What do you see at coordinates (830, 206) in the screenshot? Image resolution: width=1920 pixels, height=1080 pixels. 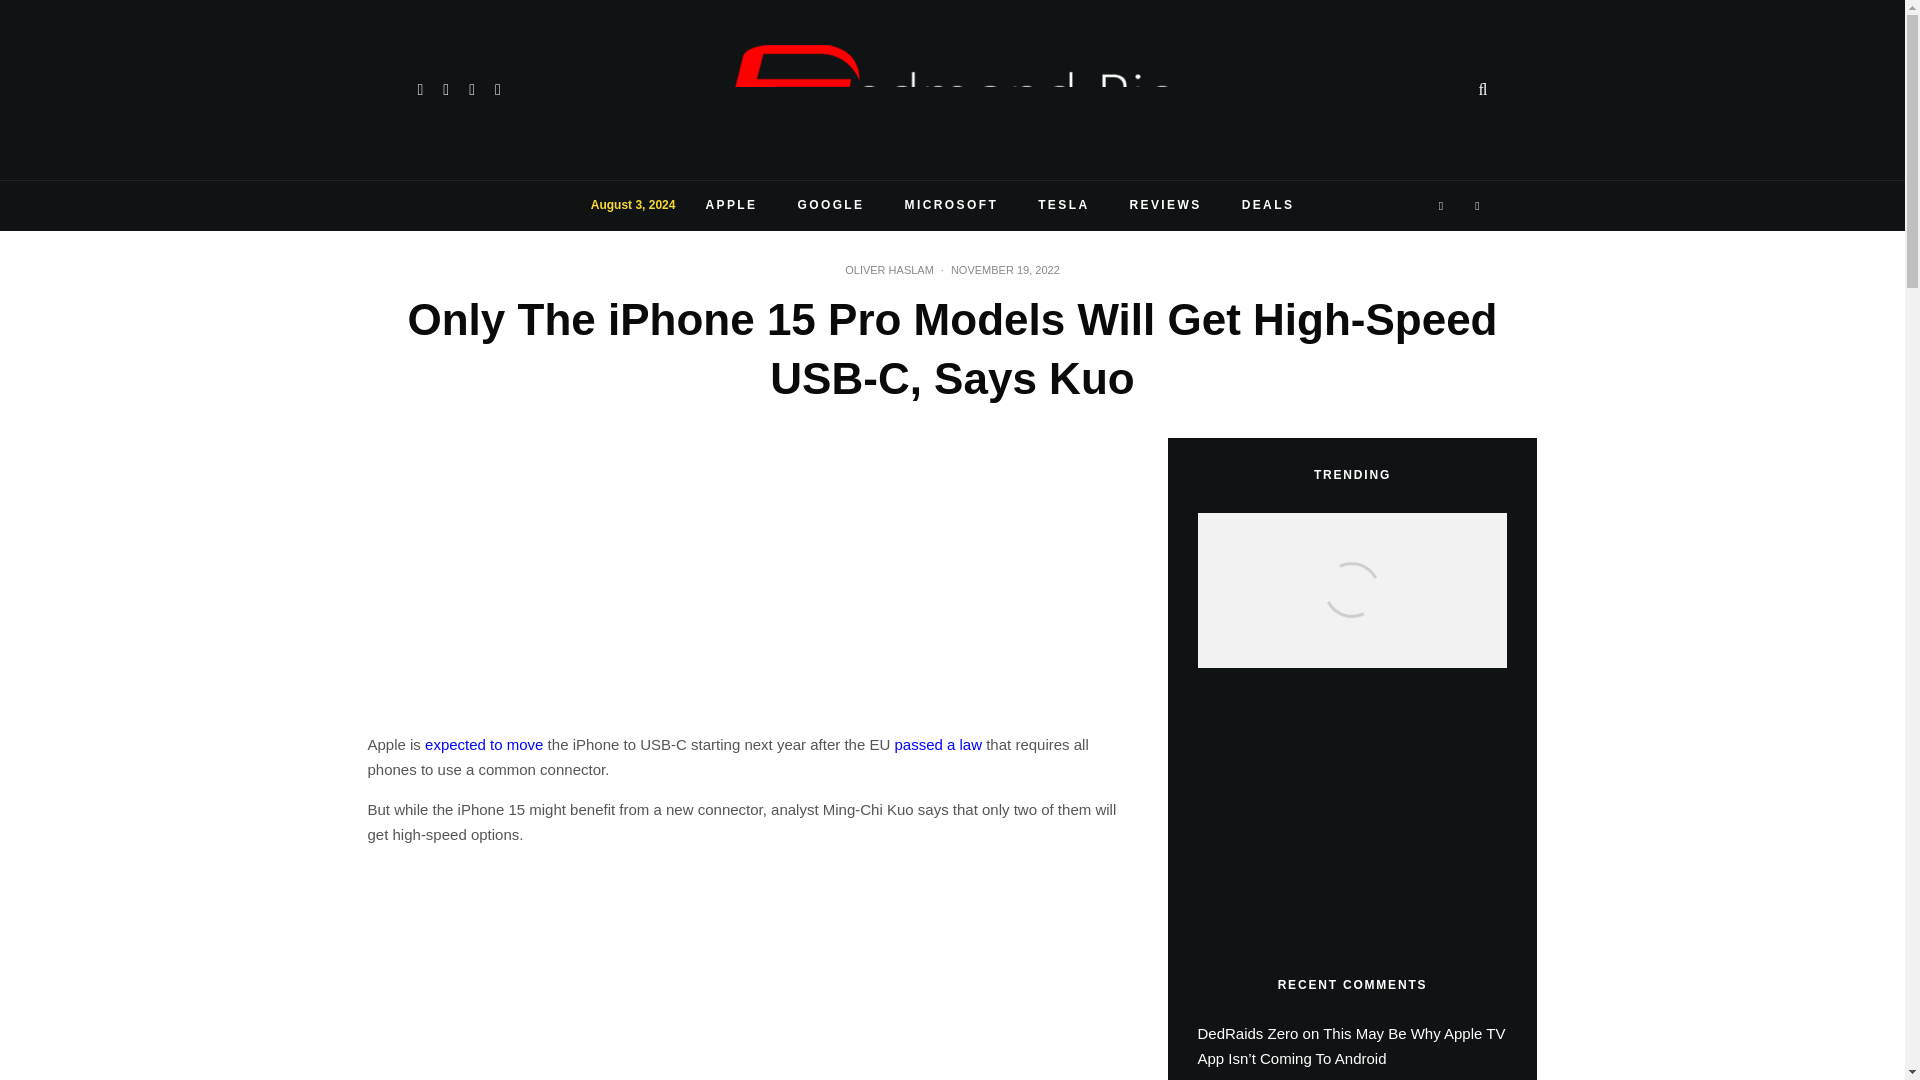 I see `GOOGLE` at bounding box center [830, 206].